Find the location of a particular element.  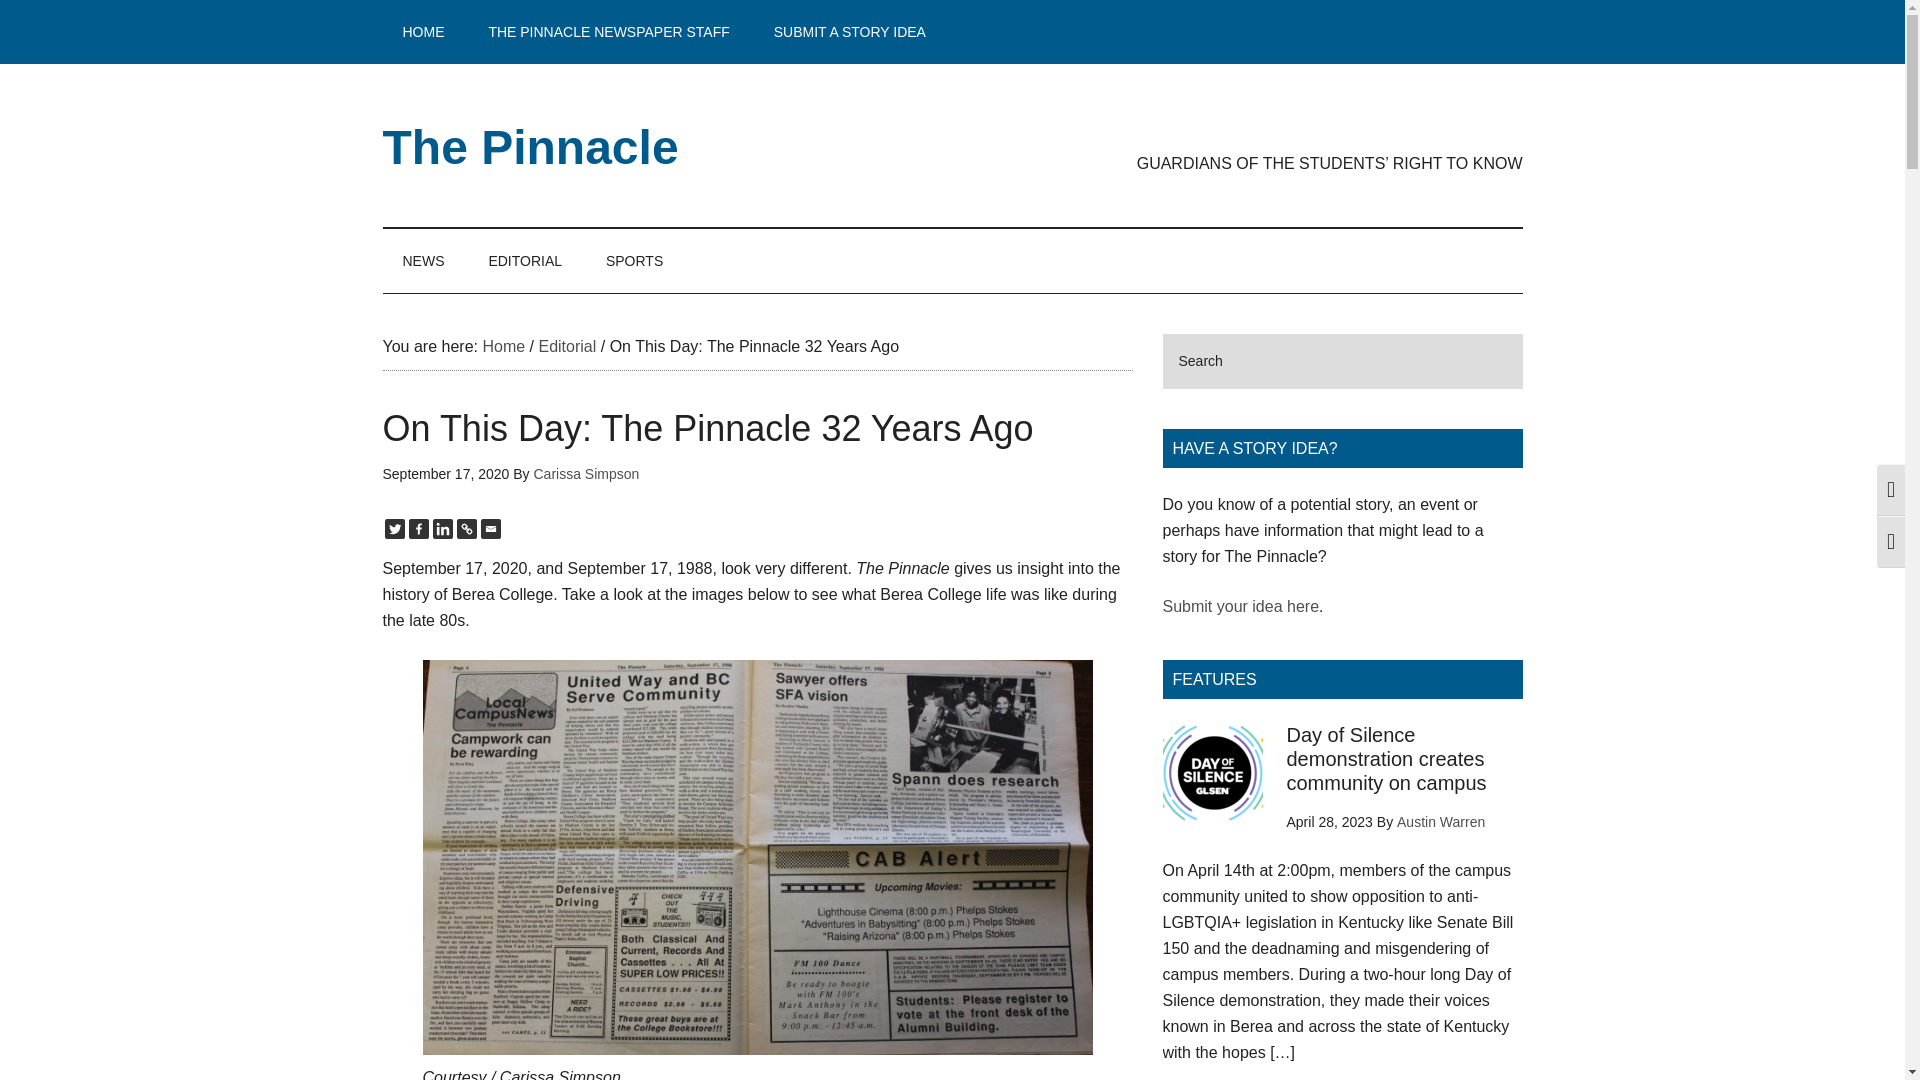

HOME is located at coordinates (423, 32).